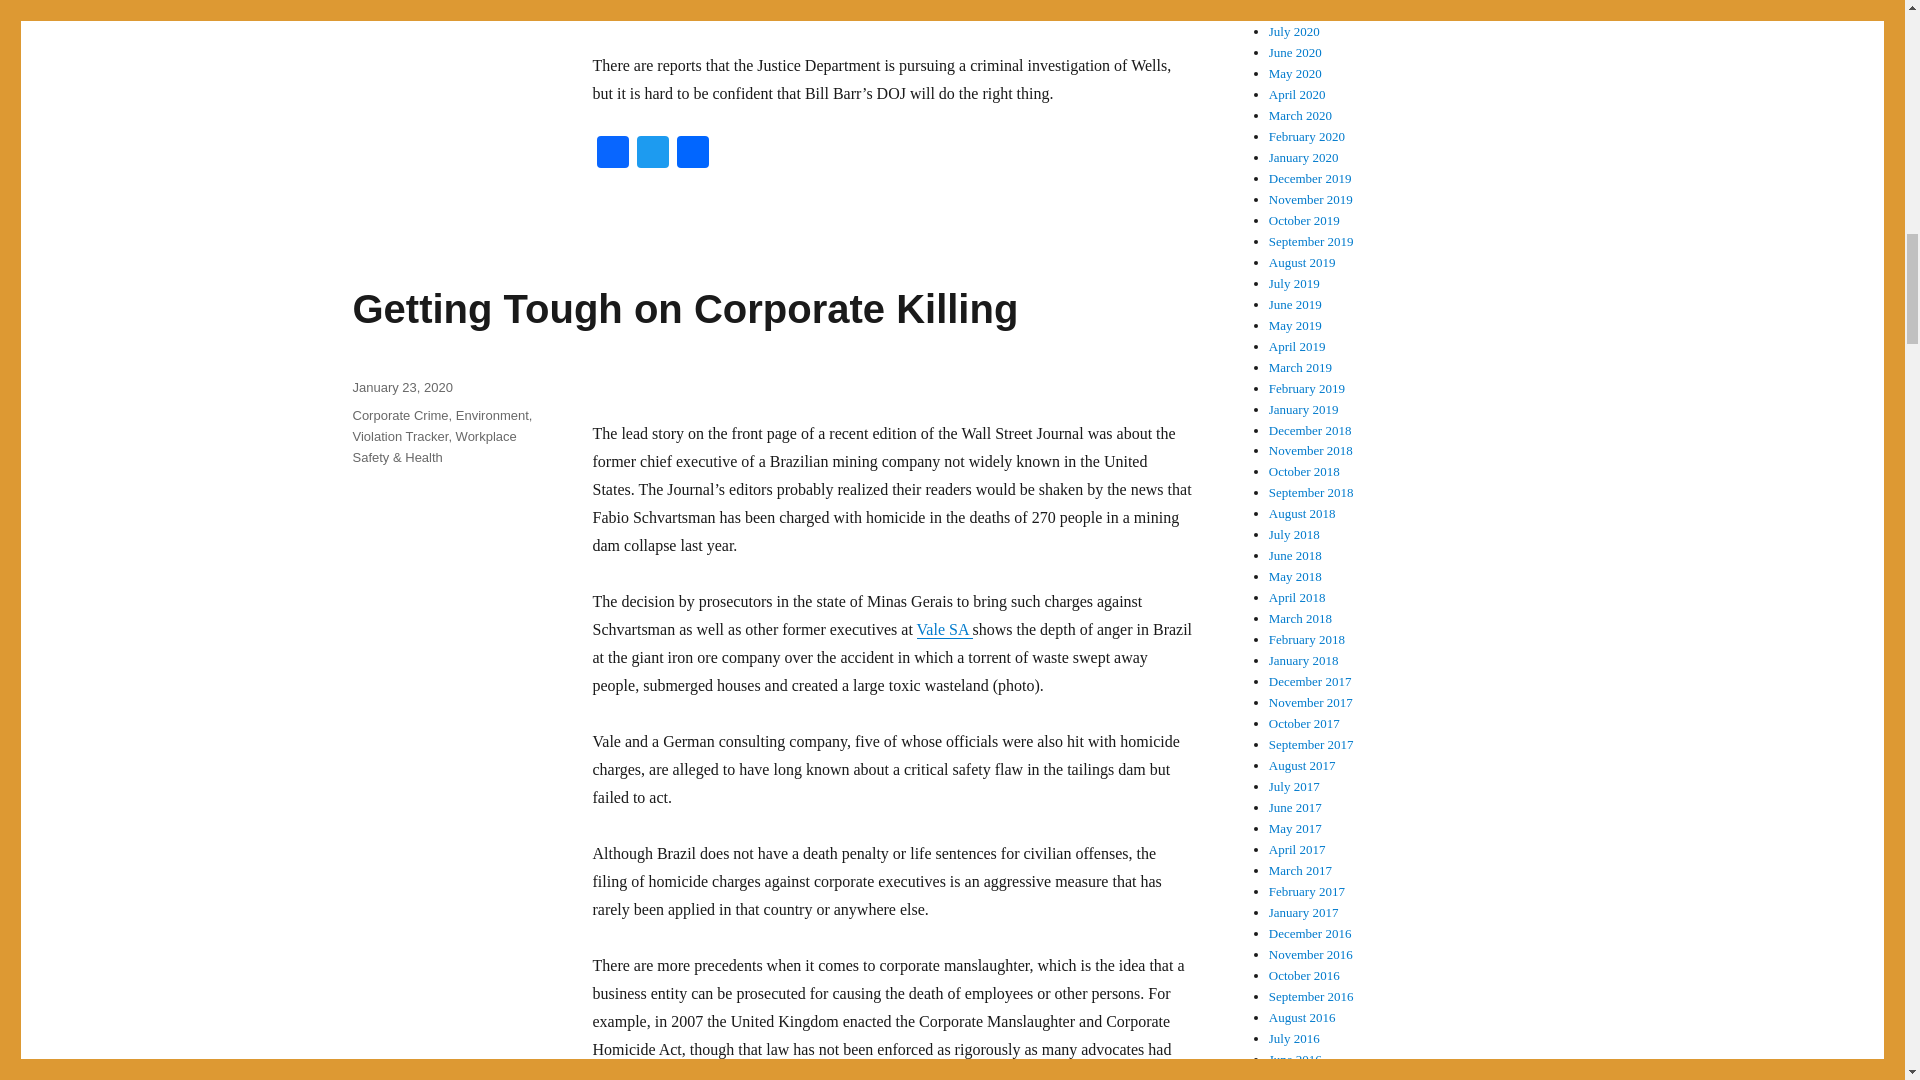 The height and width of the screenshot is (1080, 1920). What do you see at coordinates (401, 388) in the screenshot?
I see `January 23, 2020` at bounding box center [401, 388].